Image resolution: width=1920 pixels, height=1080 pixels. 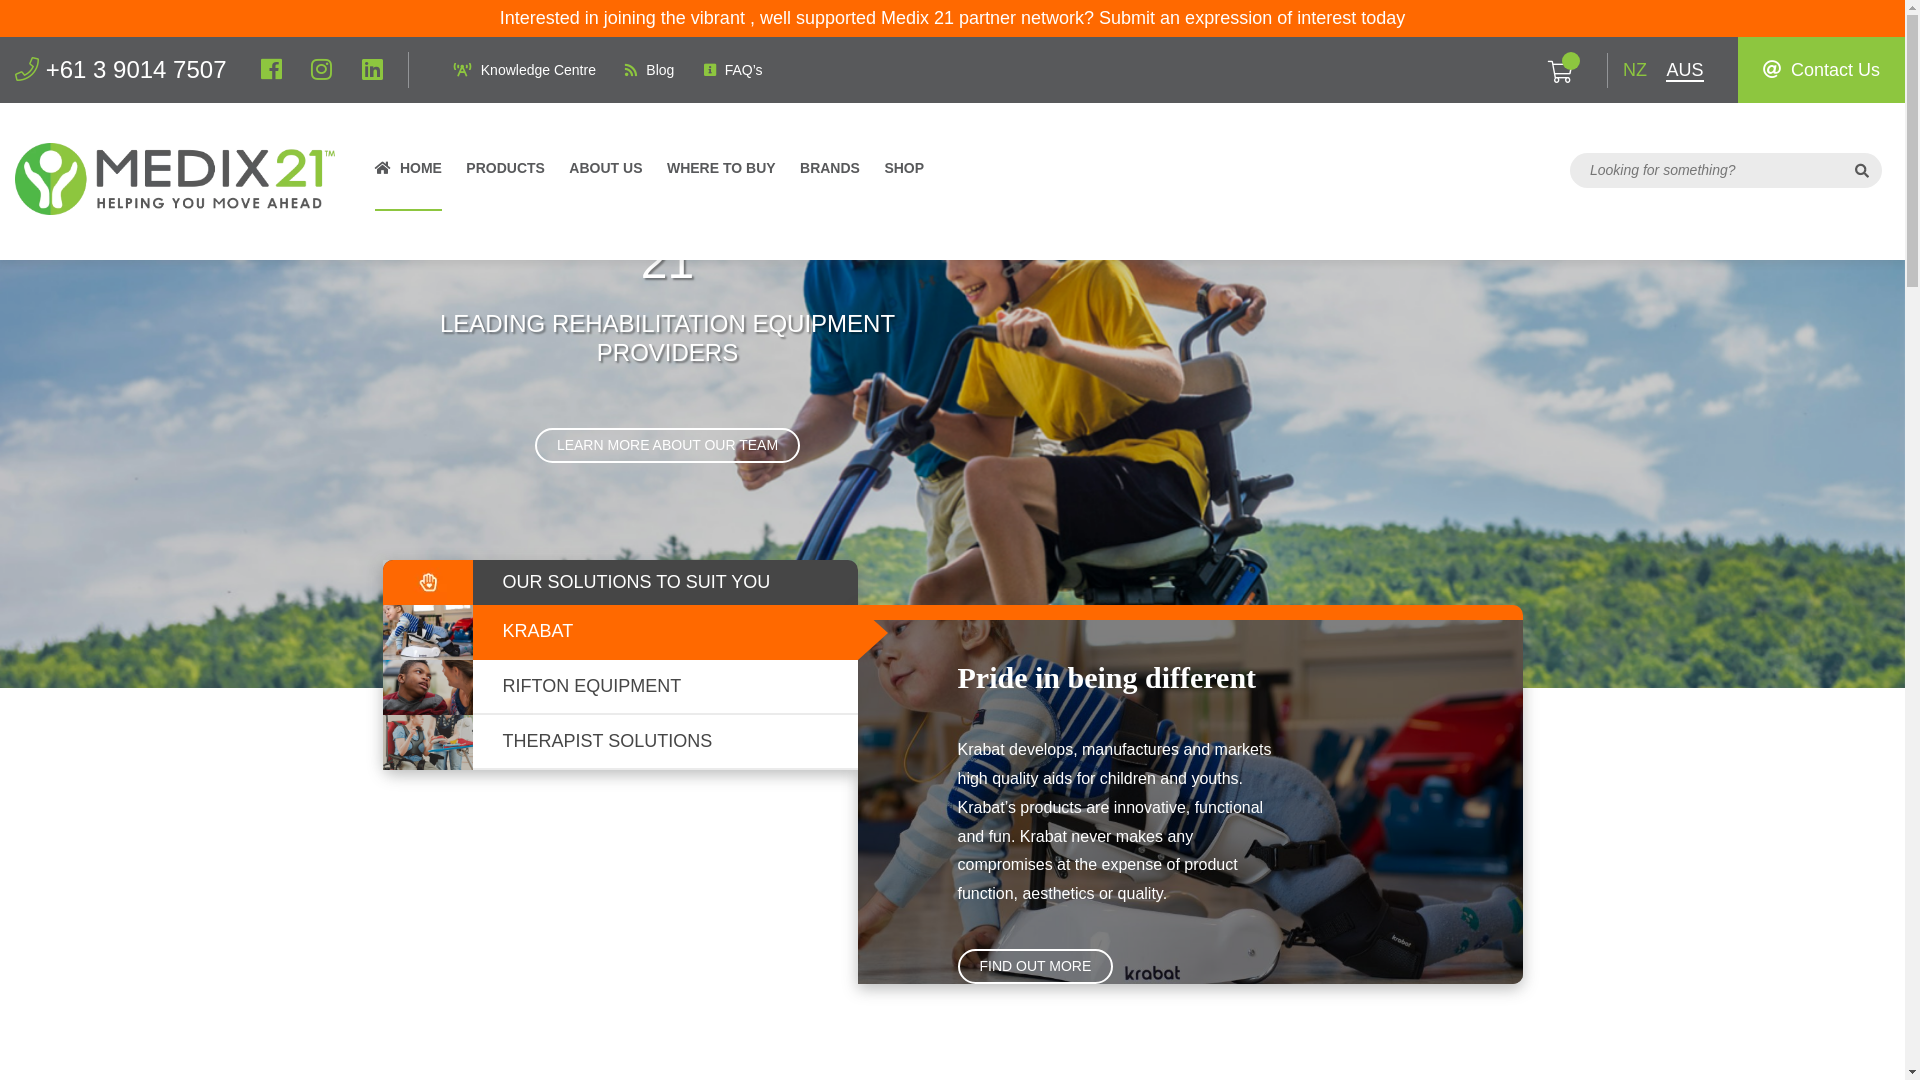 I want to click on WHERE TO BUY, so click(x=722, y=177).